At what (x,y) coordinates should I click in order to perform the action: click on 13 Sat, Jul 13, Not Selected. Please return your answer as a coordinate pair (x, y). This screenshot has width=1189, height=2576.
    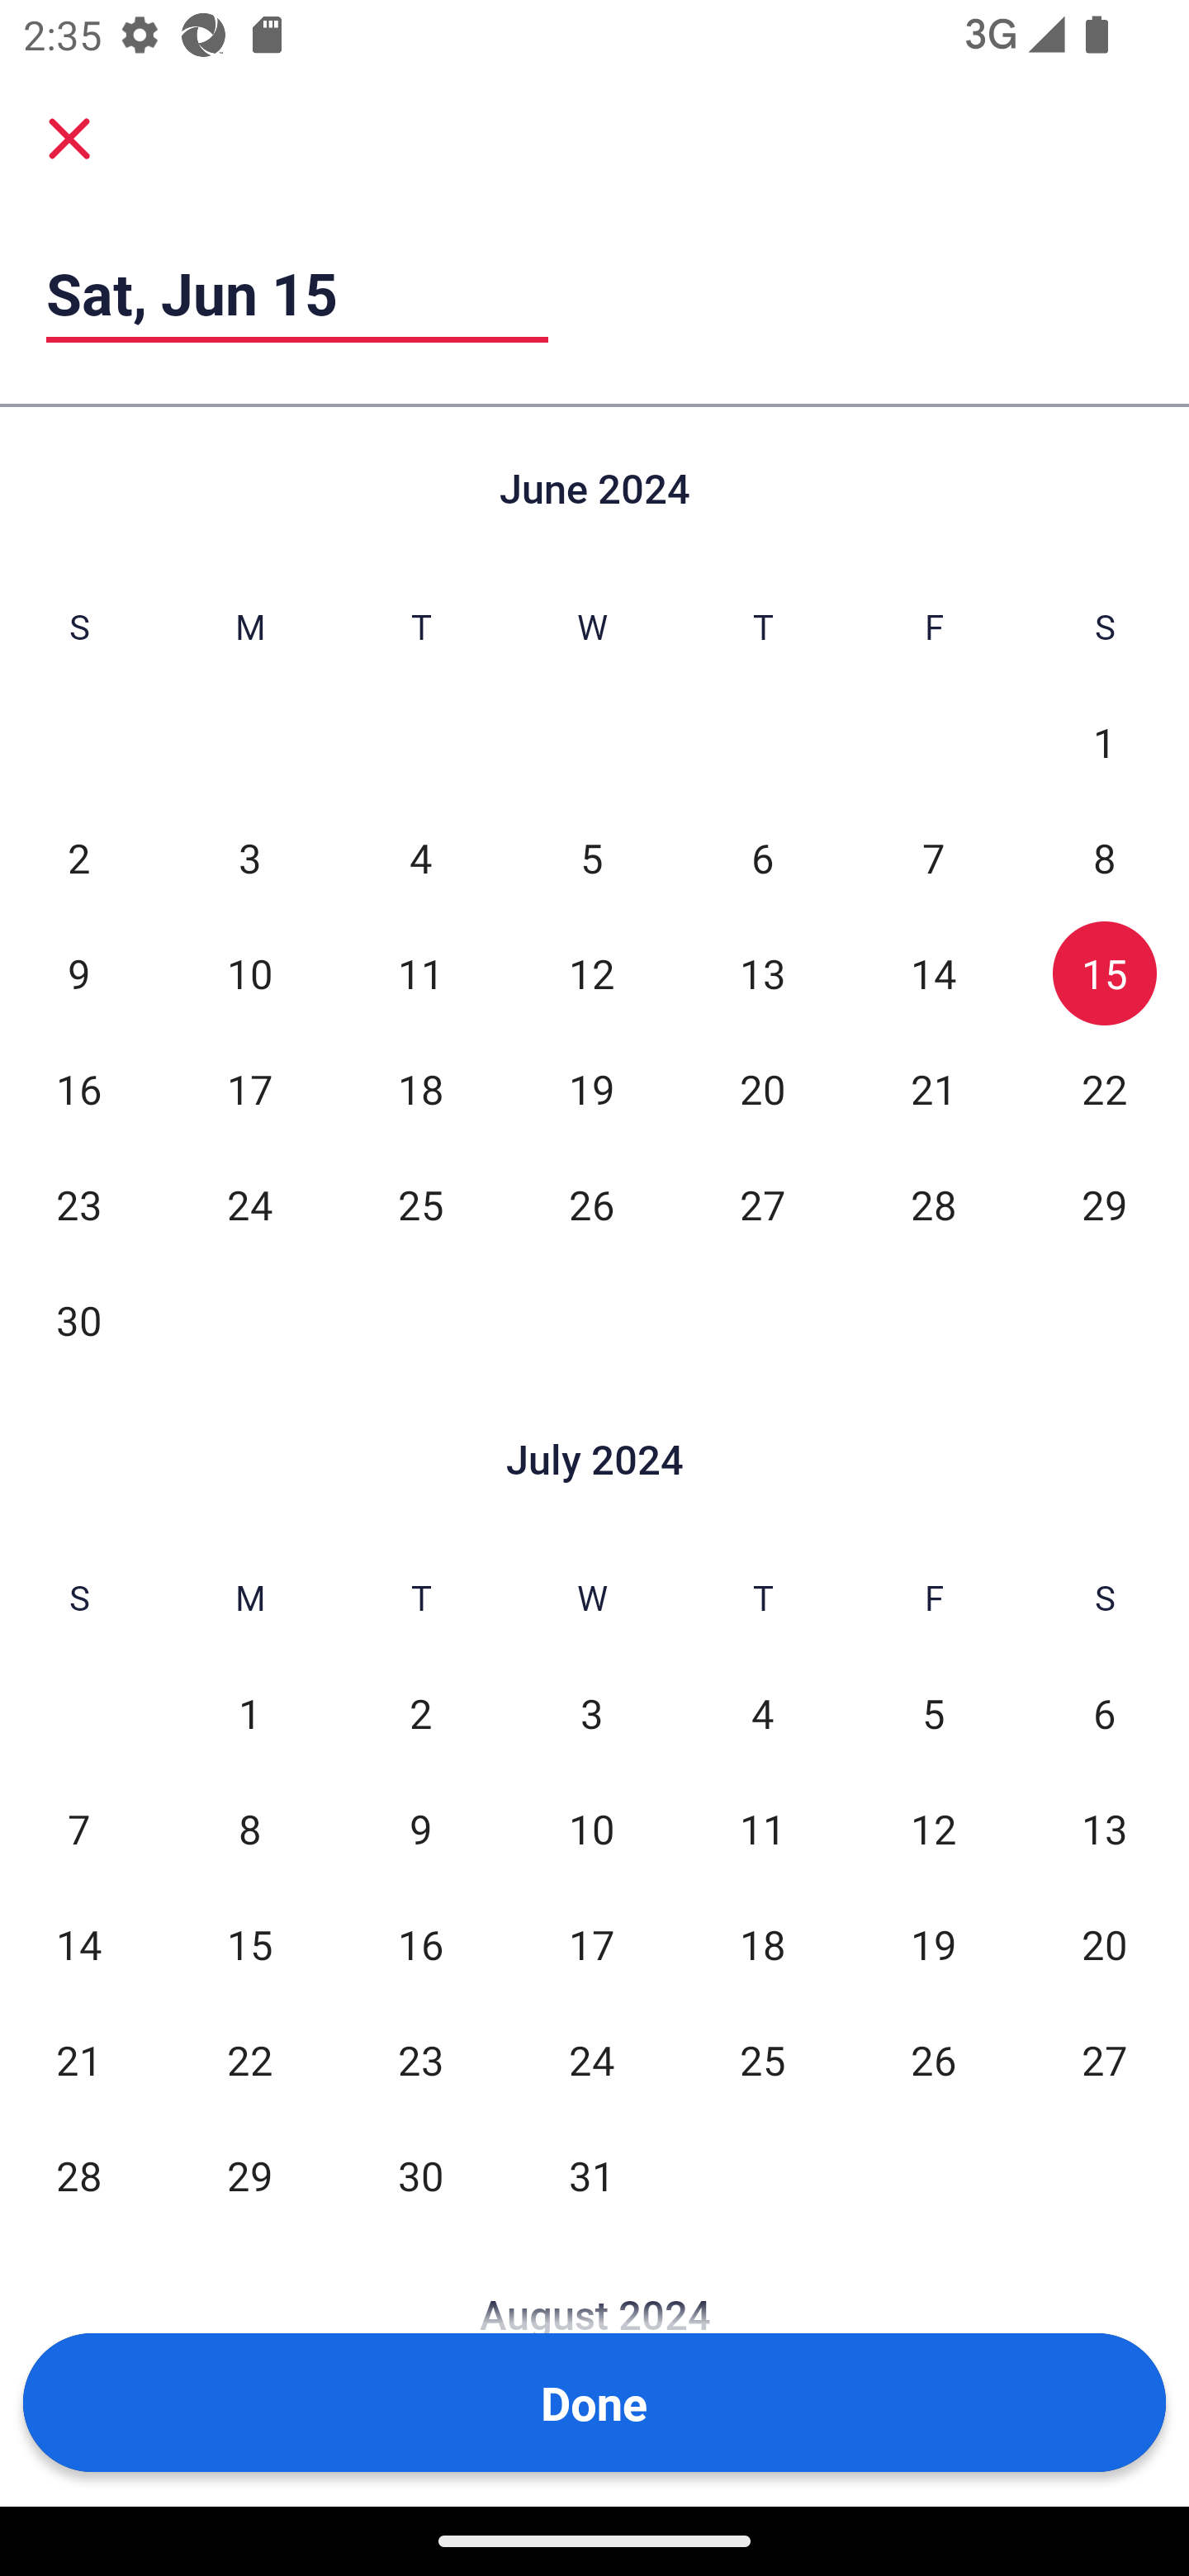
    Looking at the image, I should click on (1105, 1828).